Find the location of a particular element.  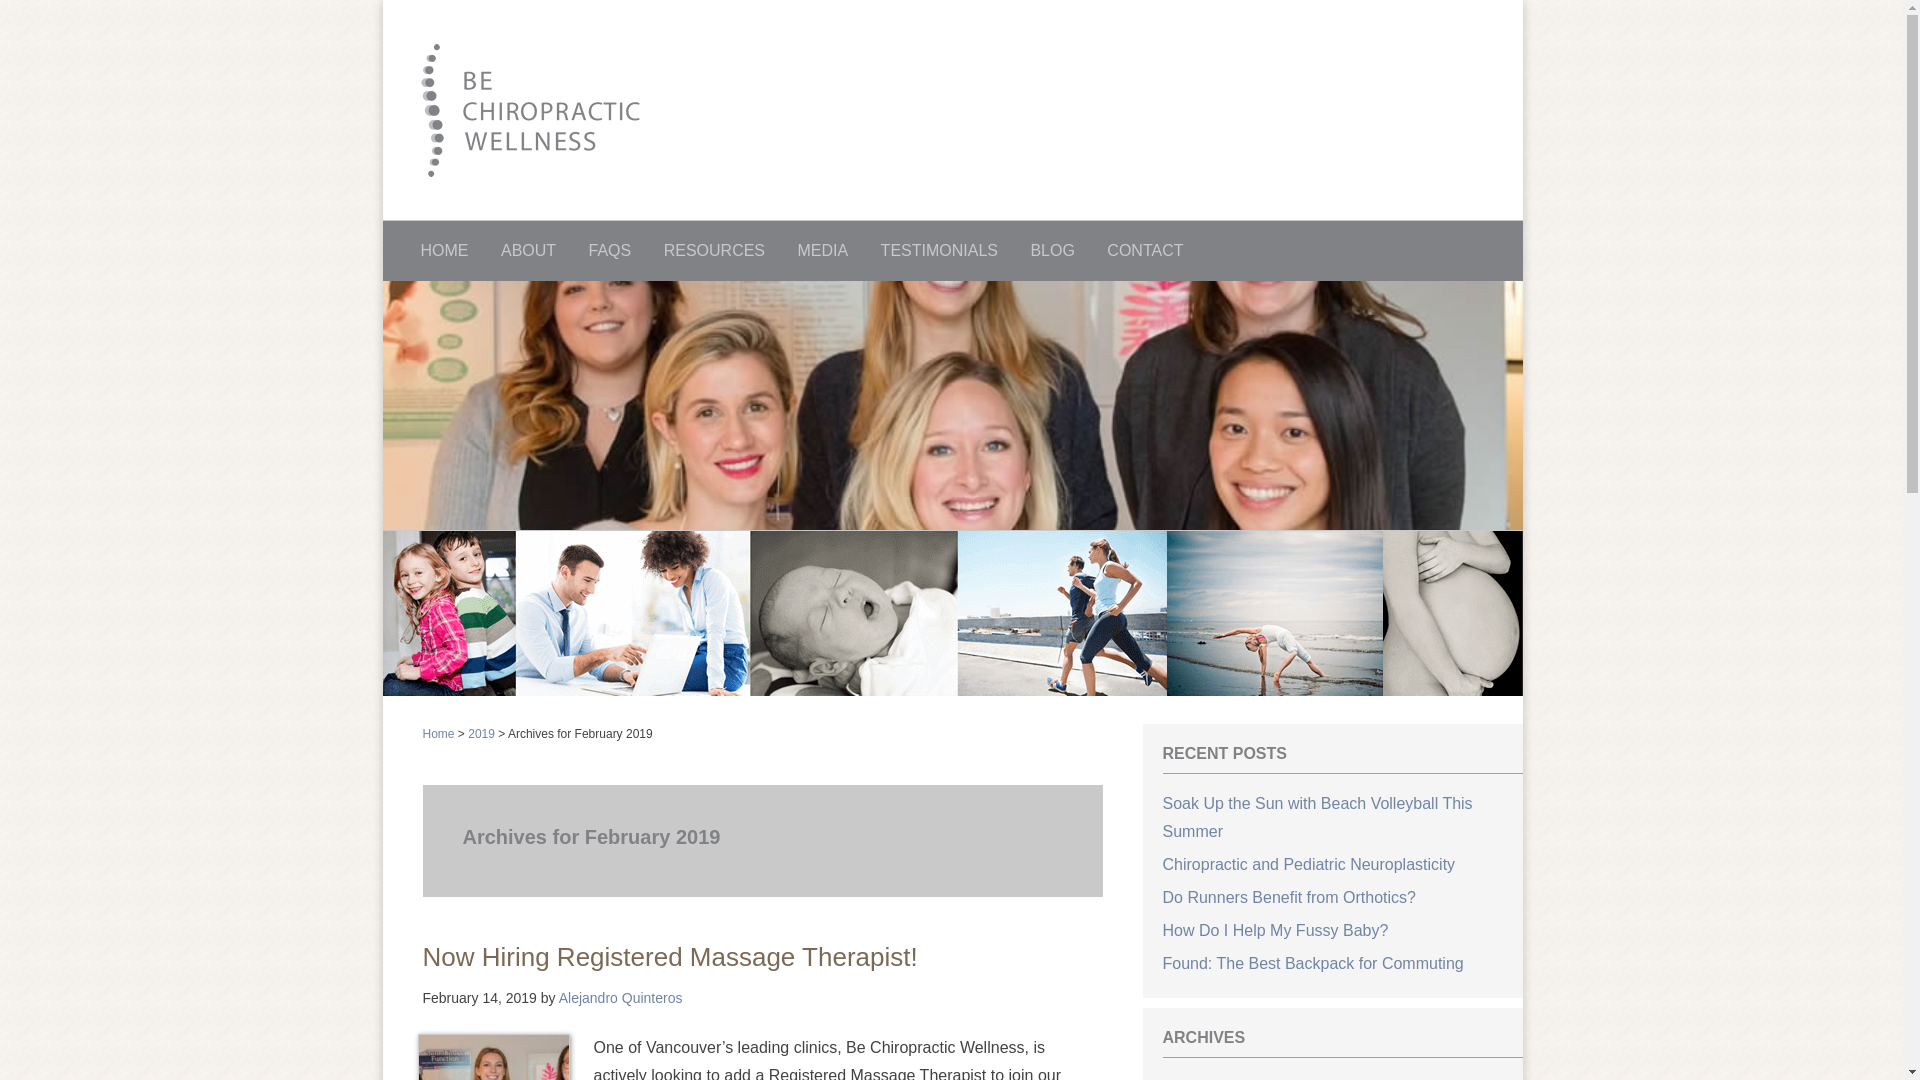

TESTIMONIALS is located at coordinates (940, 251).